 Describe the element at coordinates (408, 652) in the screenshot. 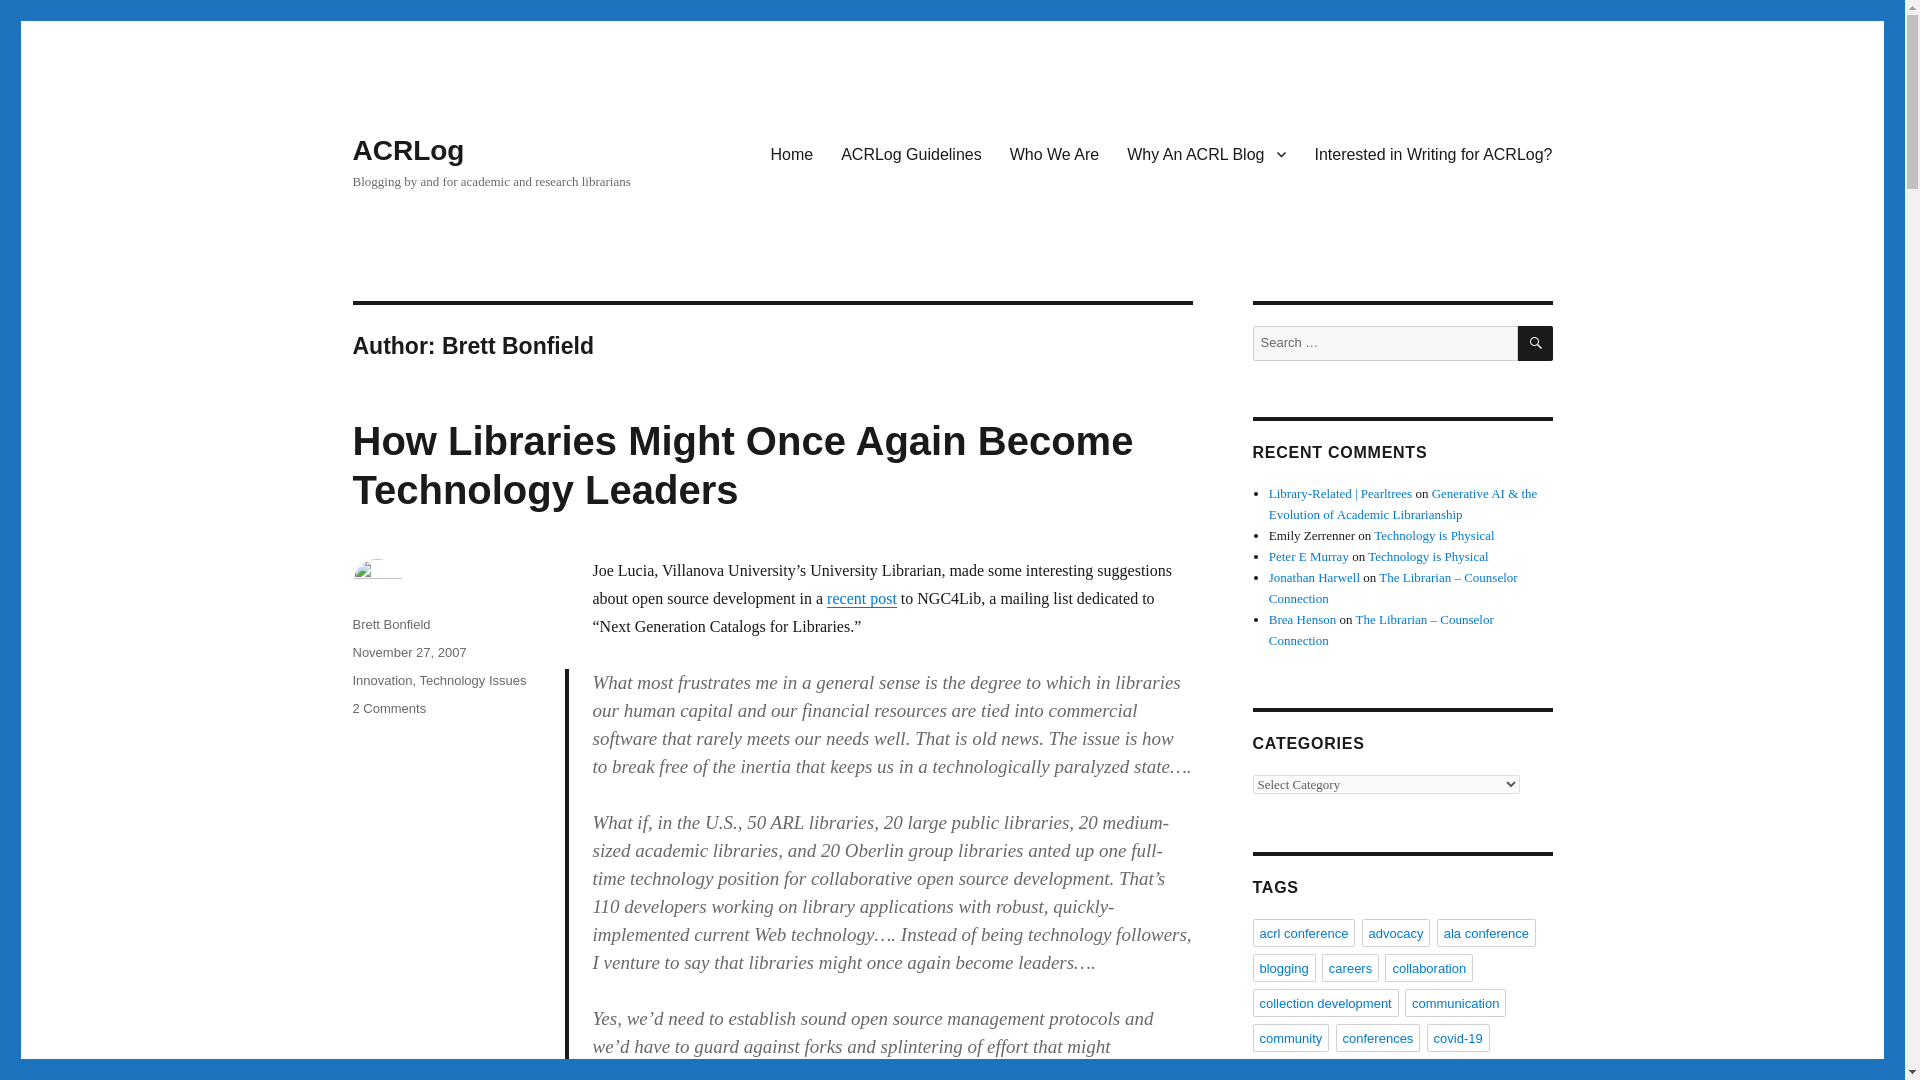

I see `November 27, 2007` at that location.